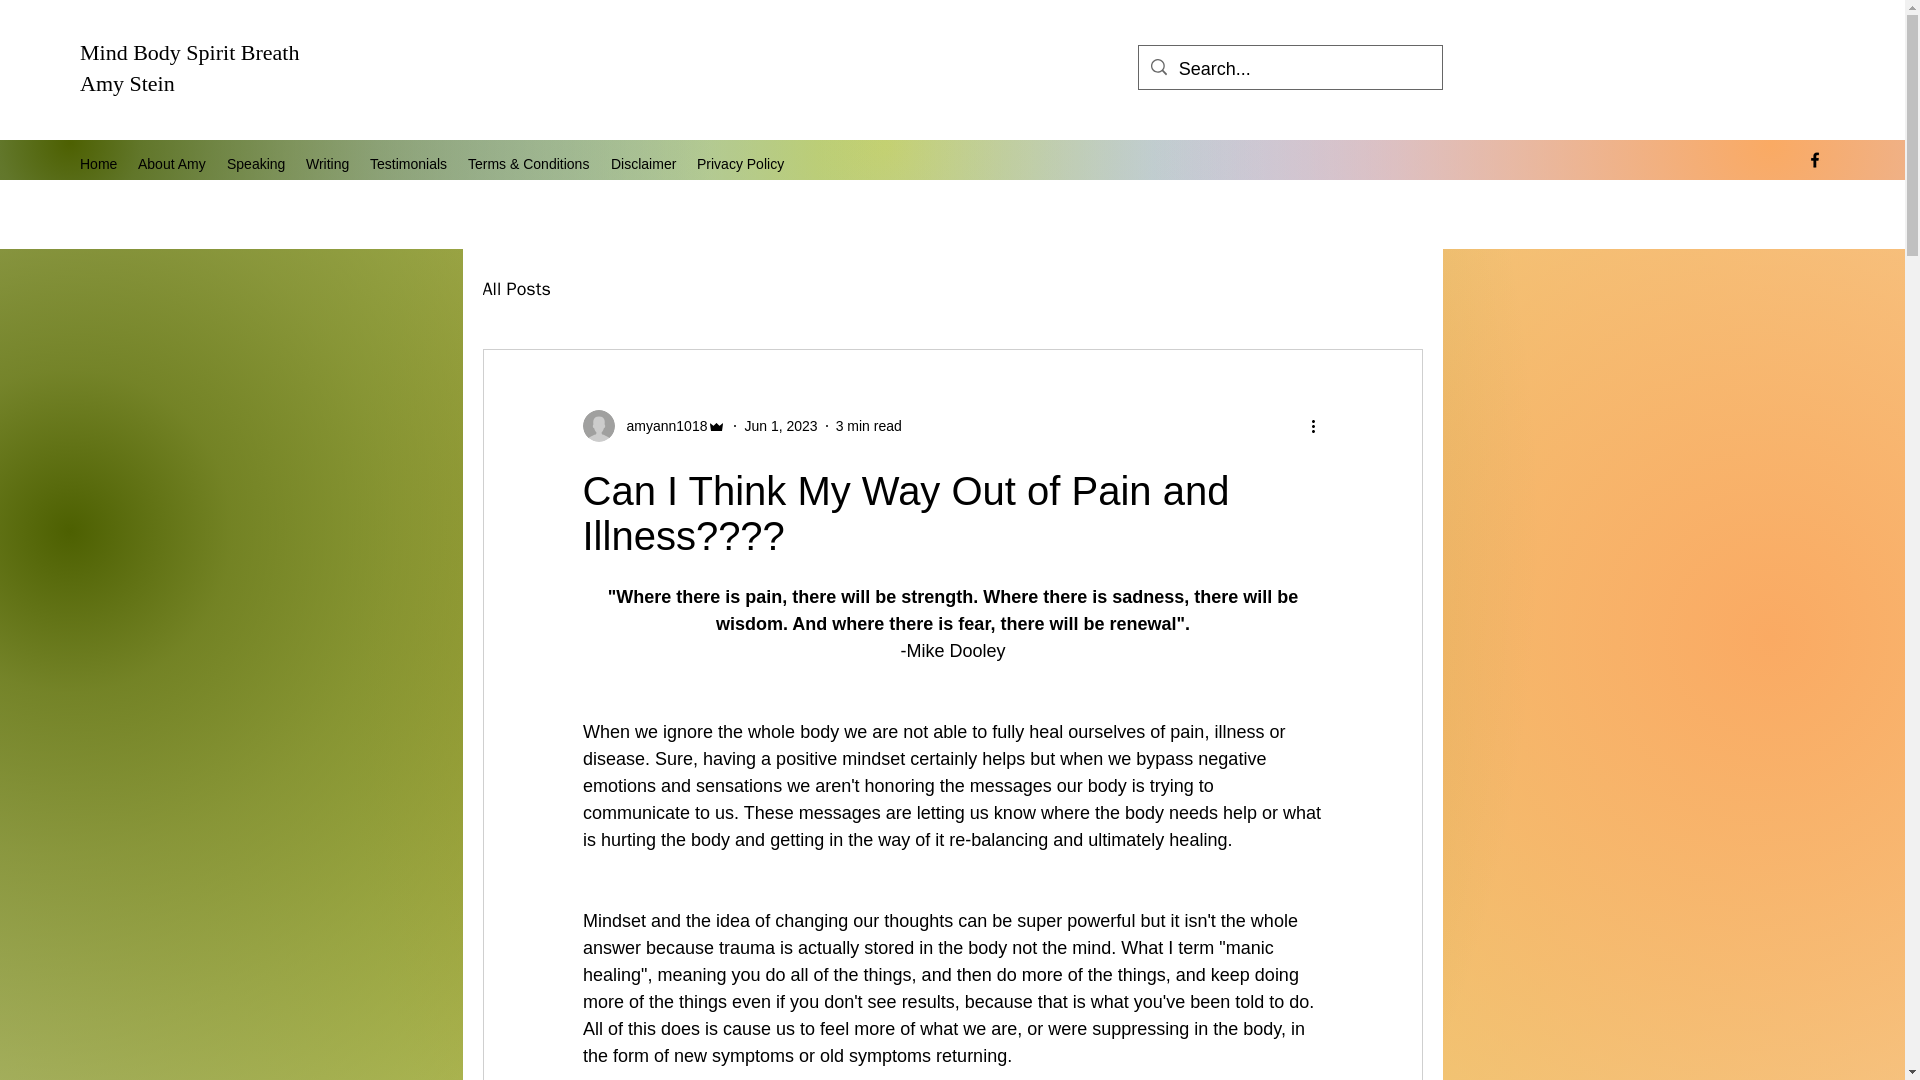 The image size is (1920, 1080). I want to click on About Amy, so click(172, 164).